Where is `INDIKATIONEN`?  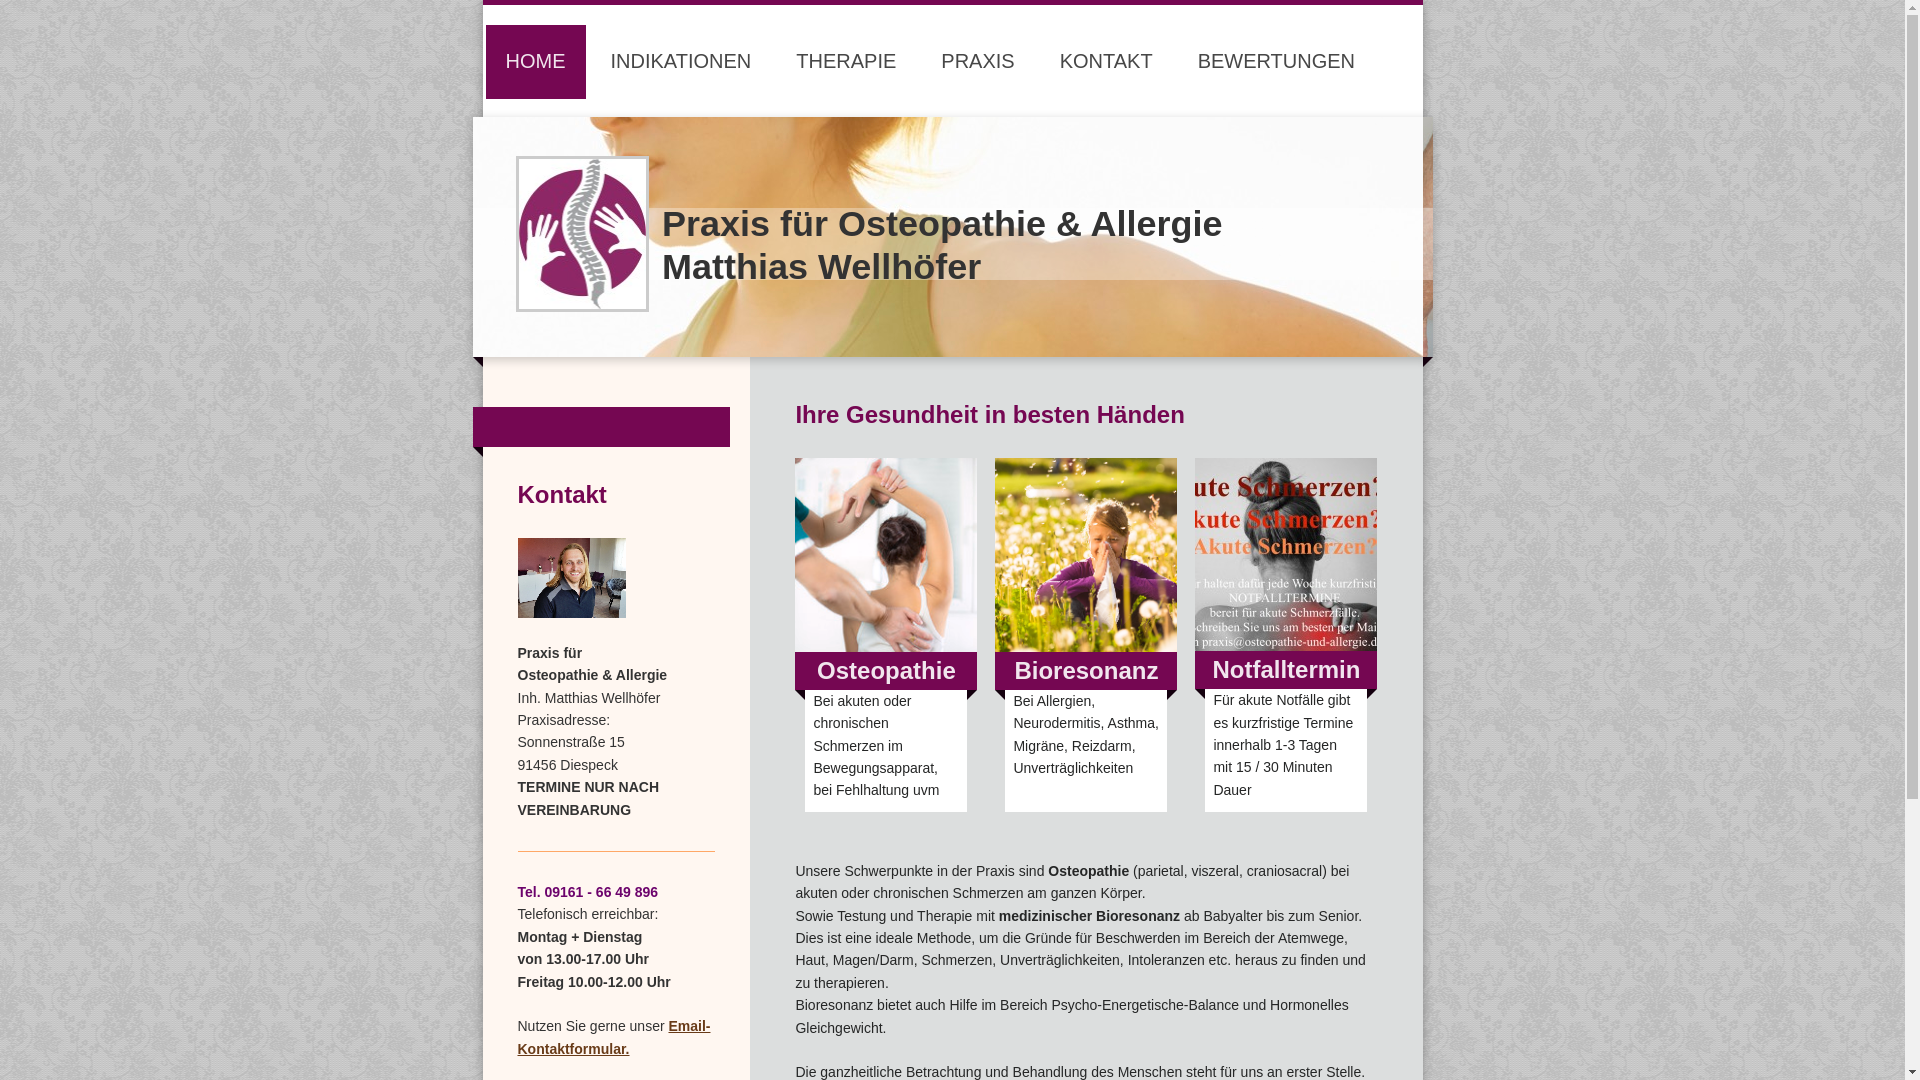 INDIKATIONEN is located at coordinates (680, 62).